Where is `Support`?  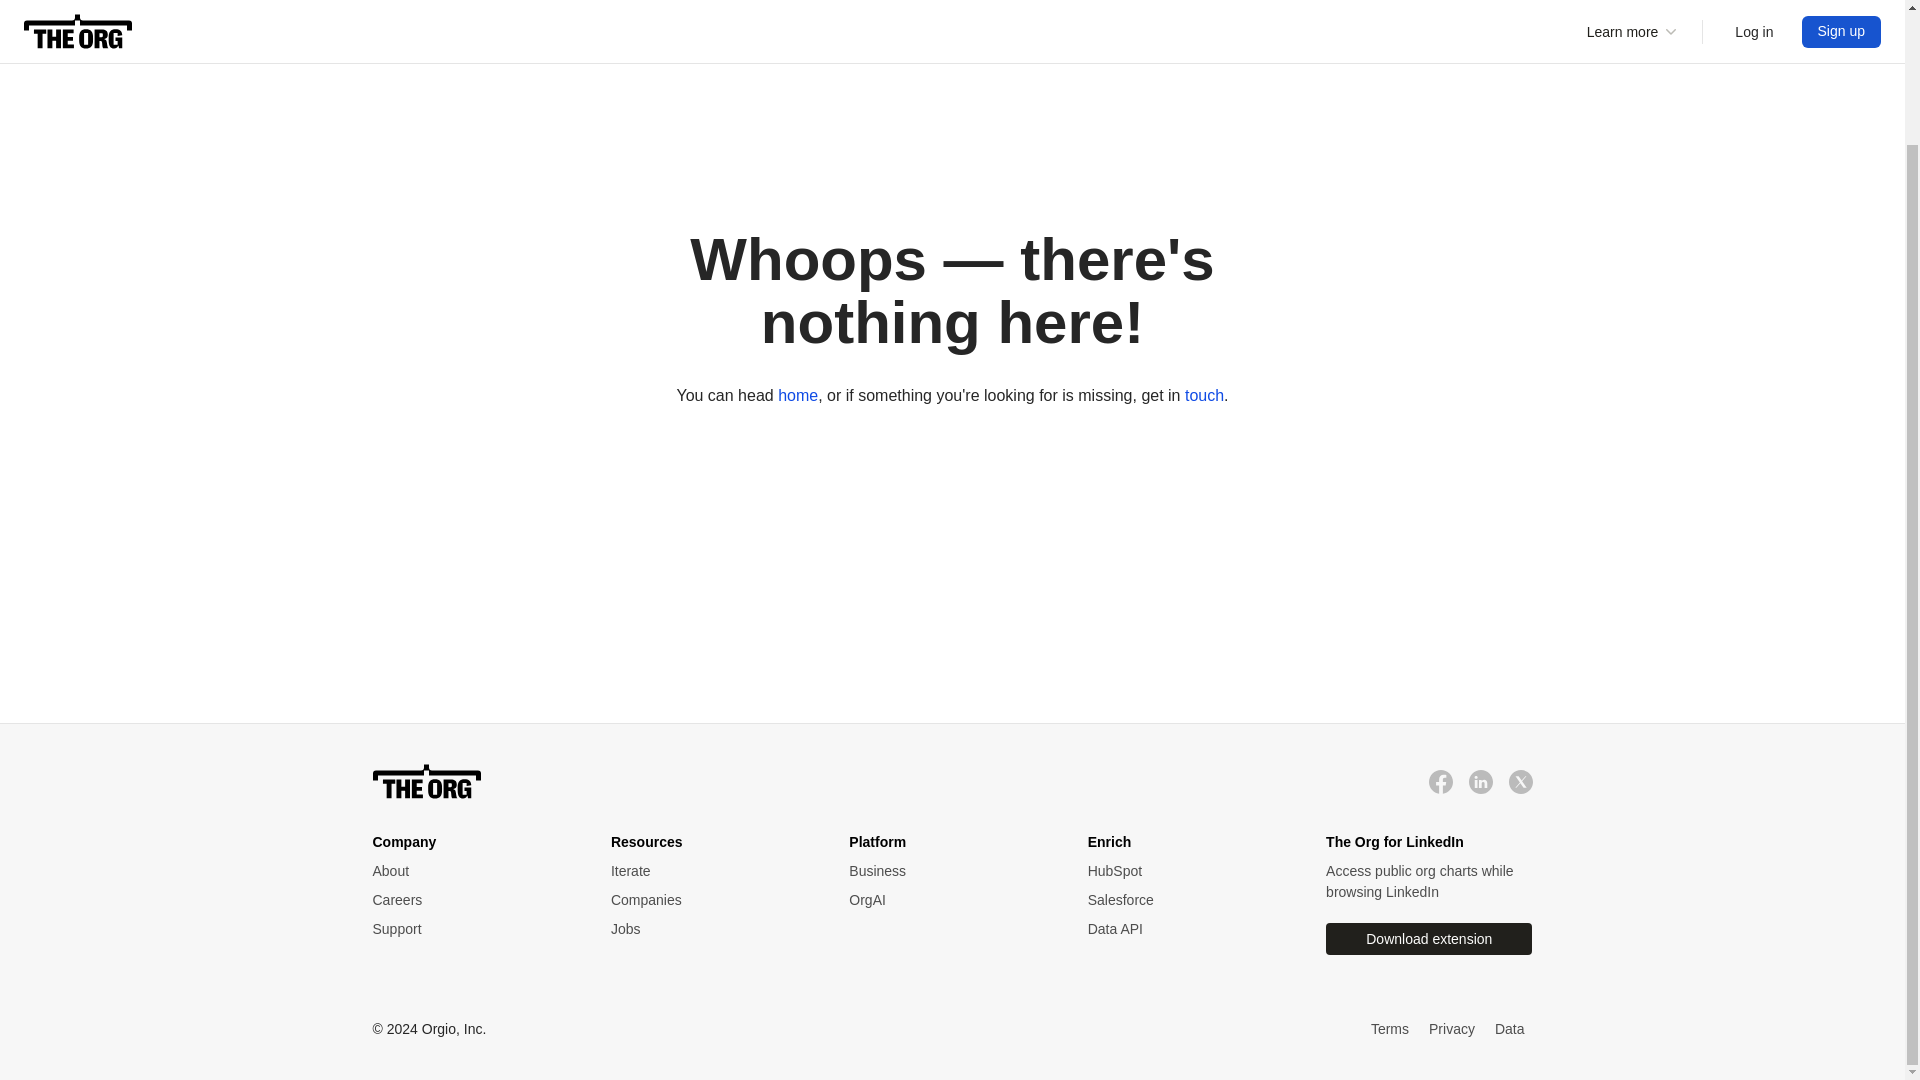
Support is located at coordinates (471, 929).